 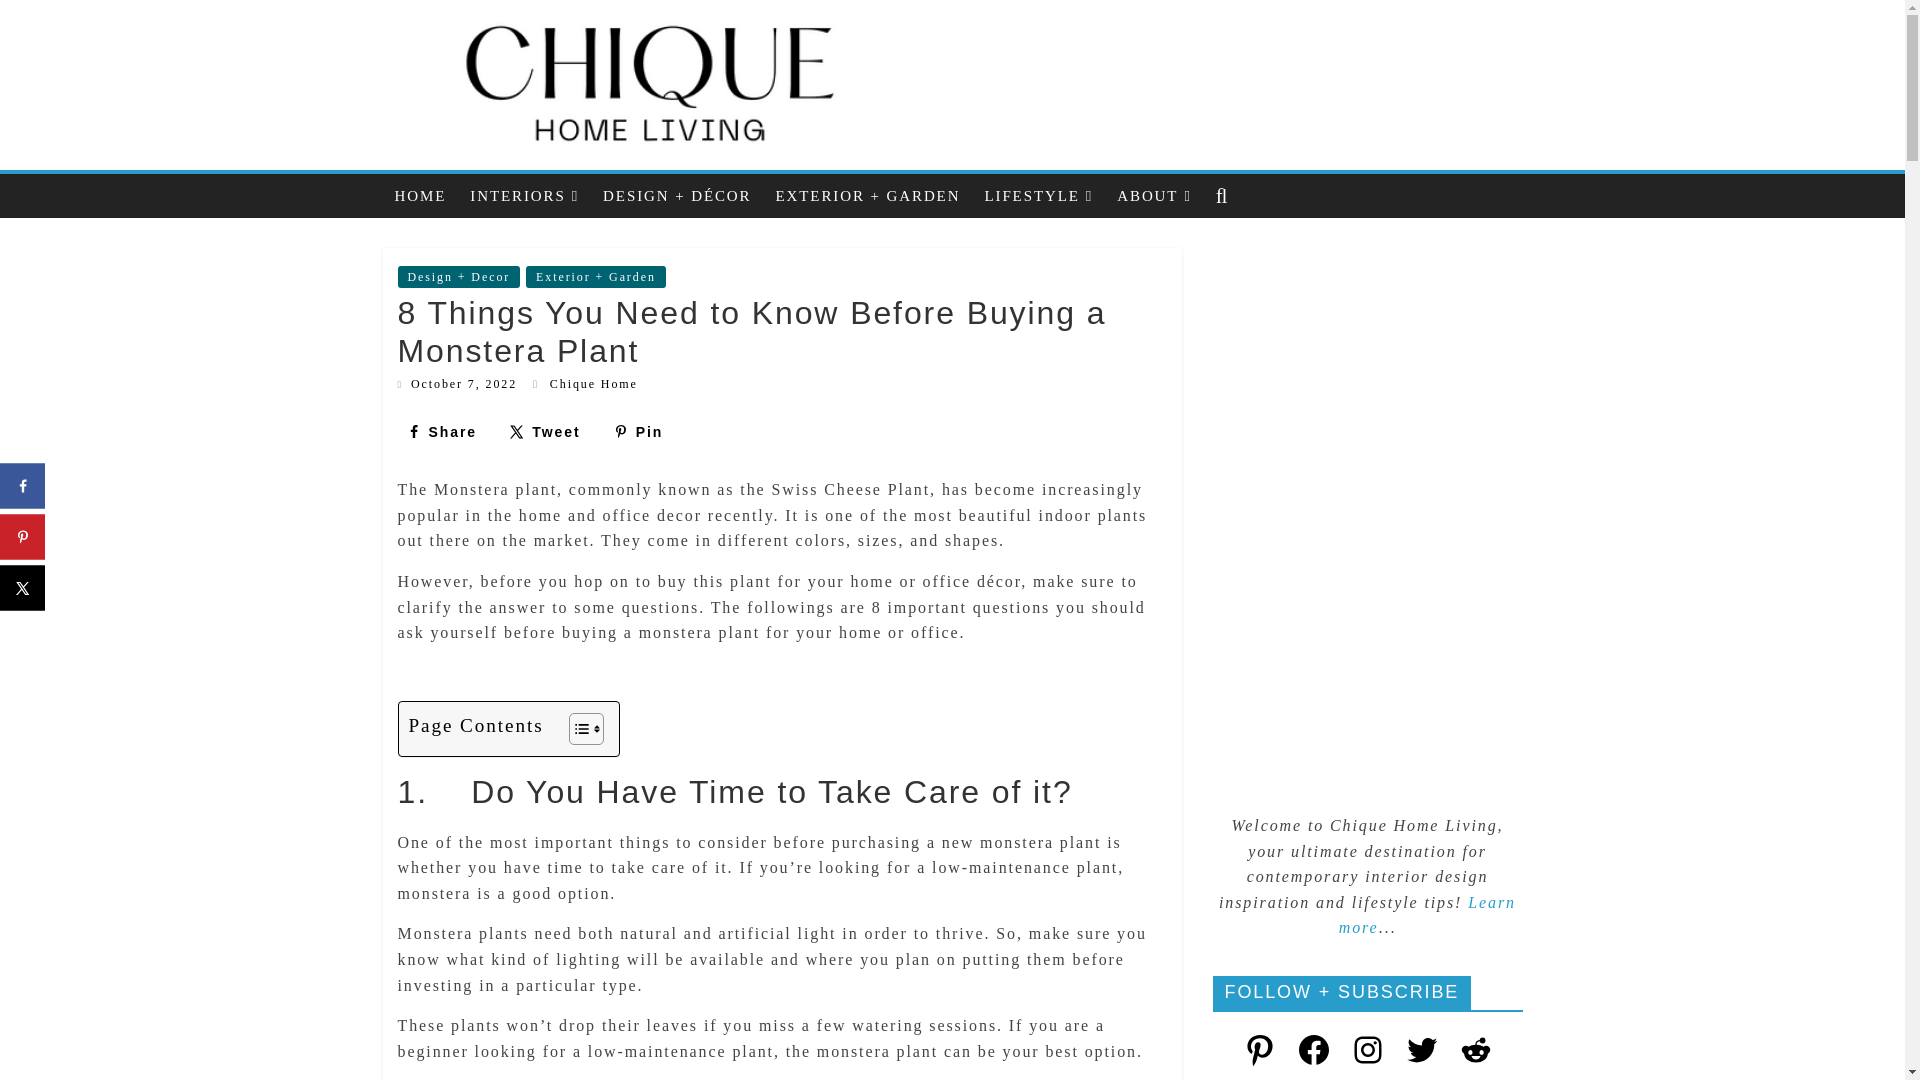 What do you see at coordinates (420, 196) in the screenshot?
I see `HOME` at bounding box center [420, 196].